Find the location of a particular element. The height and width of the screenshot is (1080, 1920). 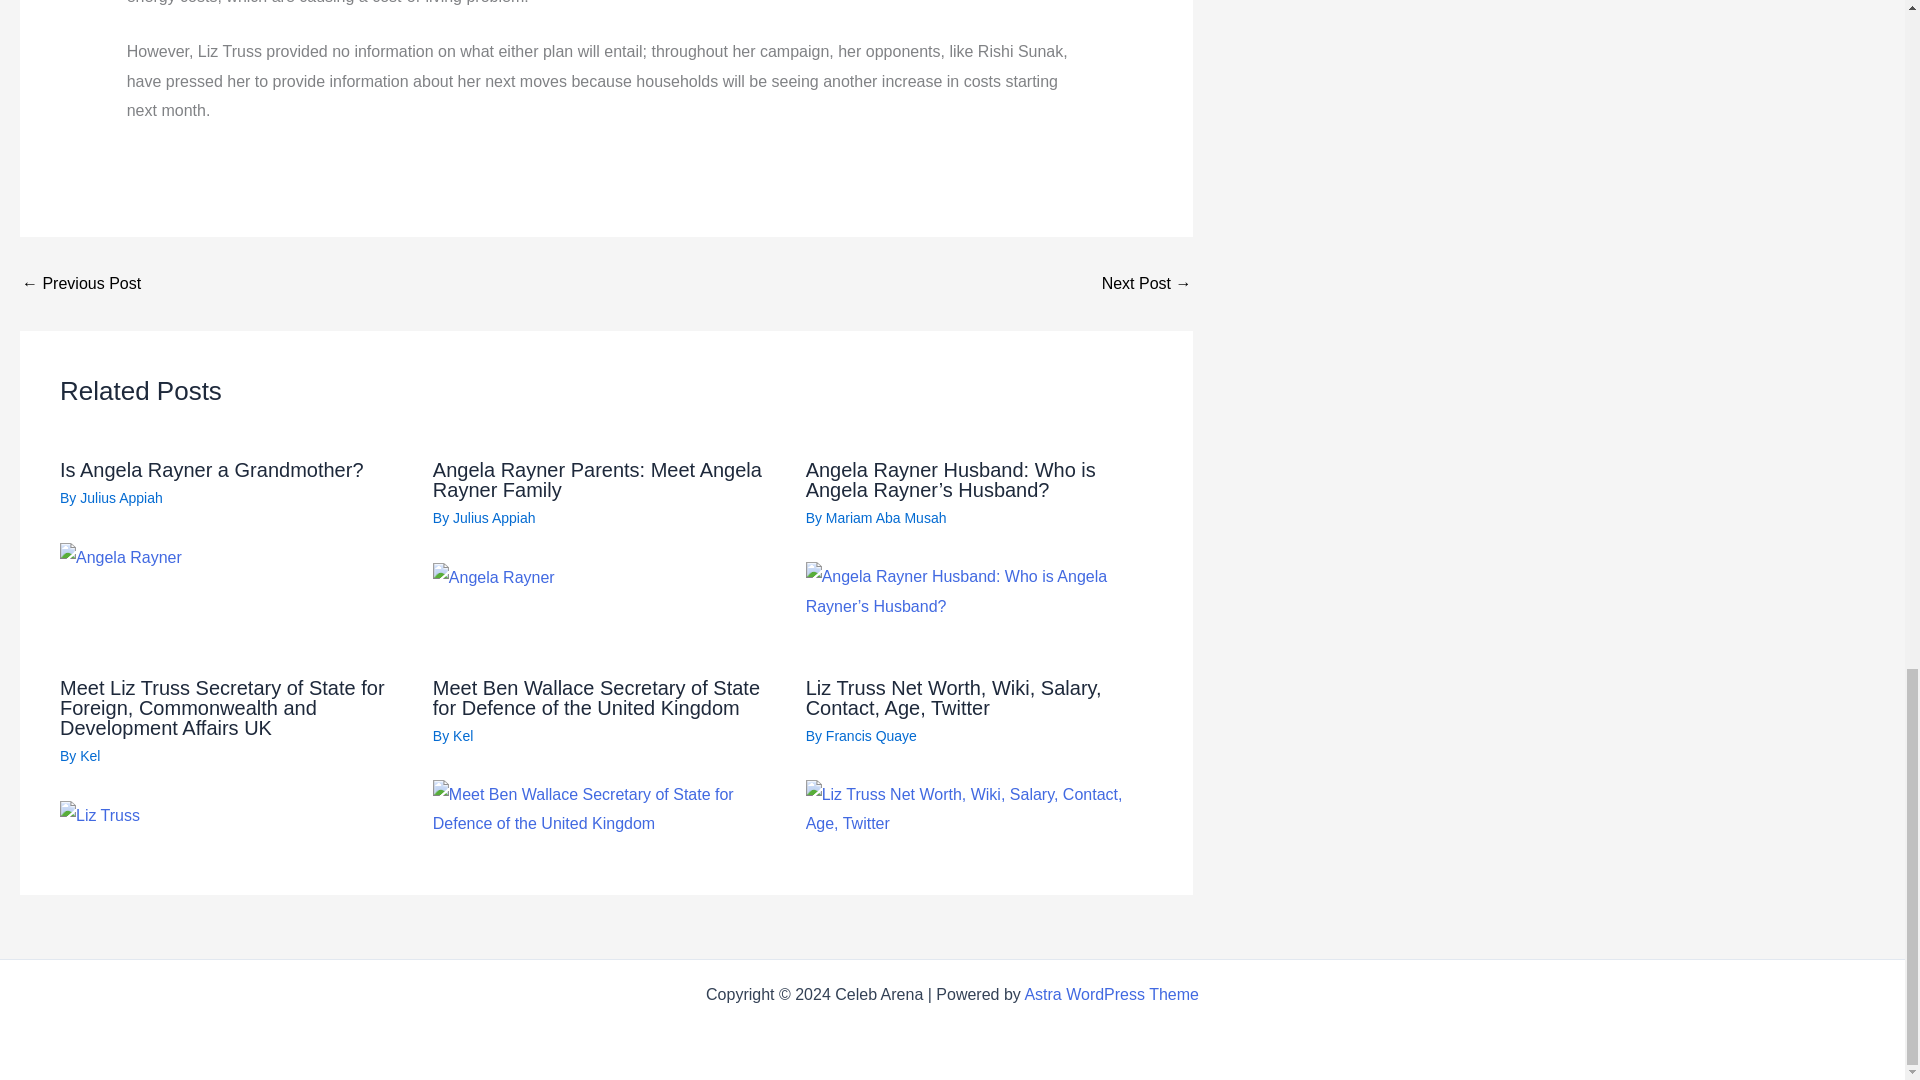

View all posts by Julius Appiah is located at coordinates (494, 517).